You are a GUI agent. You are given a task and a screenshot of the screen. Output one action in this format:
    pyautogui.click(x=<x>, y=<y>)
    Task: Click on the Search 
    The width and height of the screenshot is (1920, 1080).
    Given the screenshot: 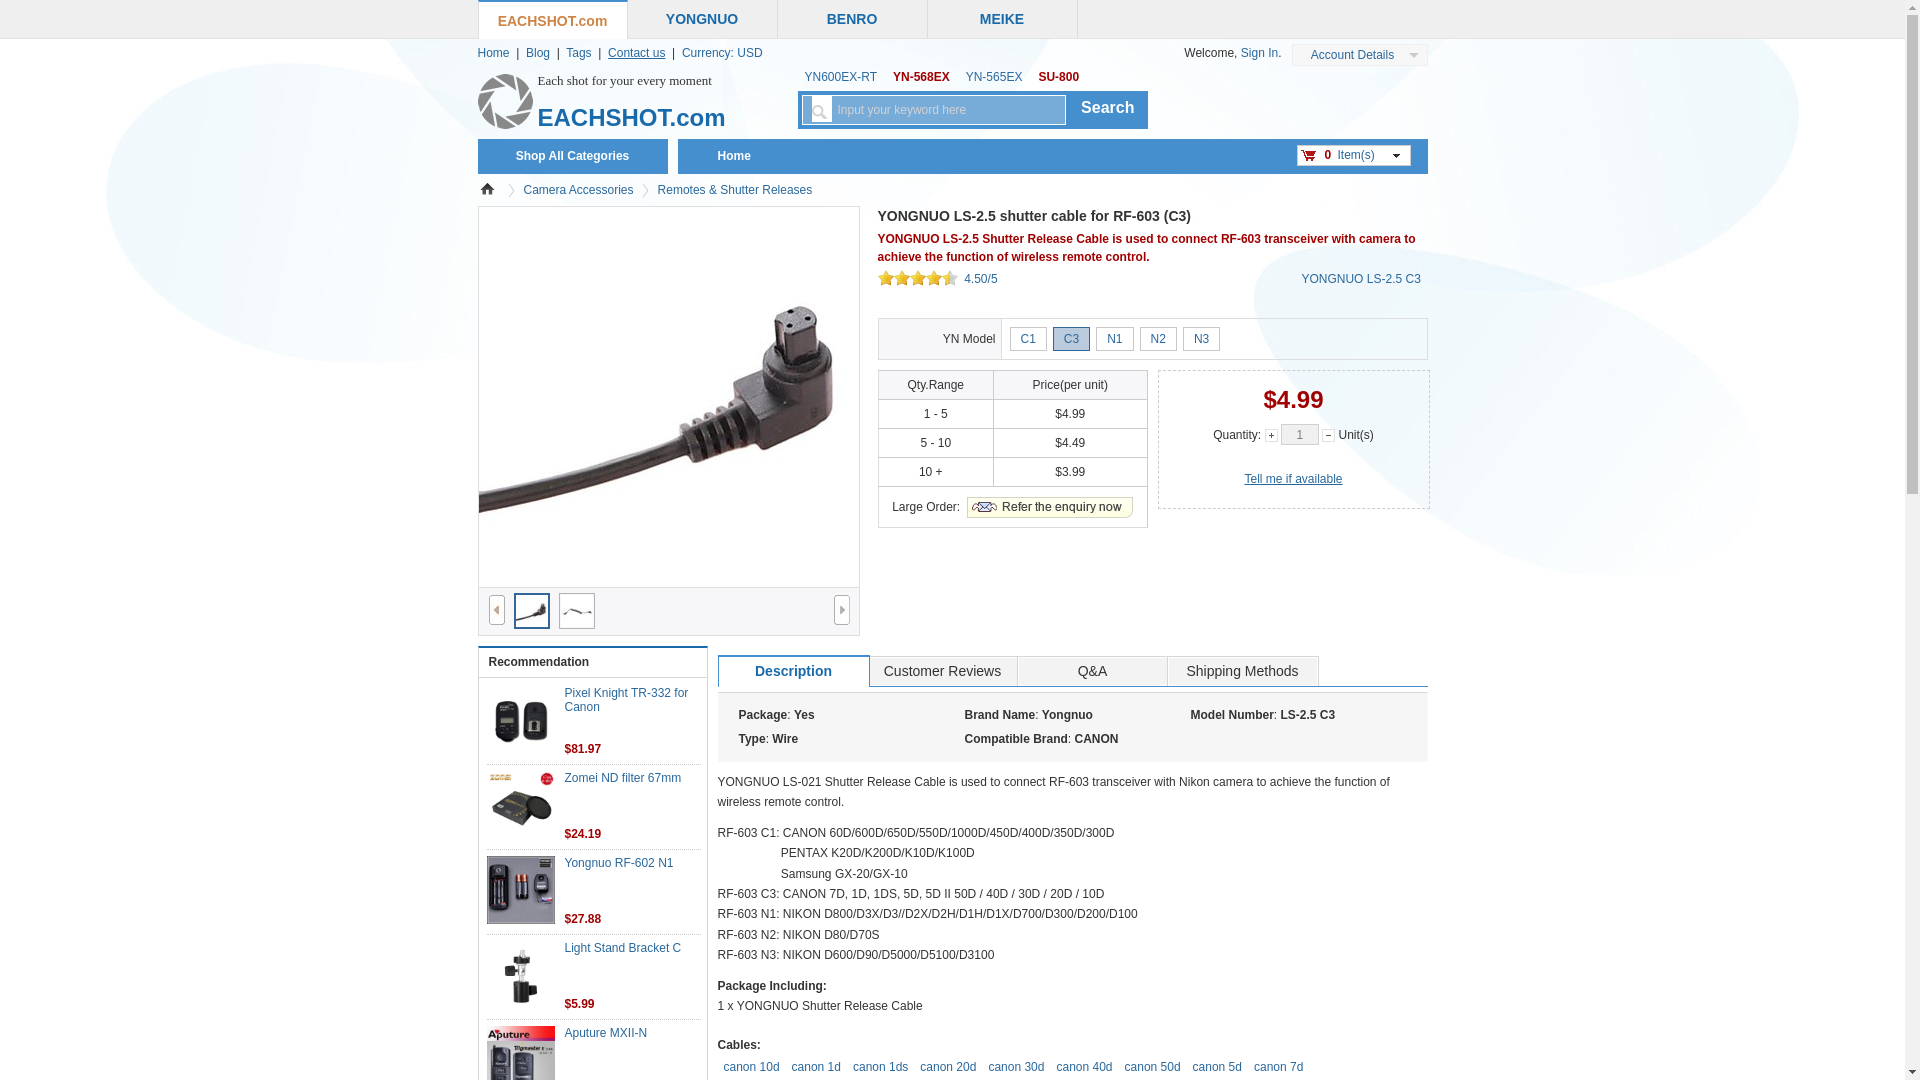 What is the action you would take?
    pyautogui.click(x=1108, y=109)
    